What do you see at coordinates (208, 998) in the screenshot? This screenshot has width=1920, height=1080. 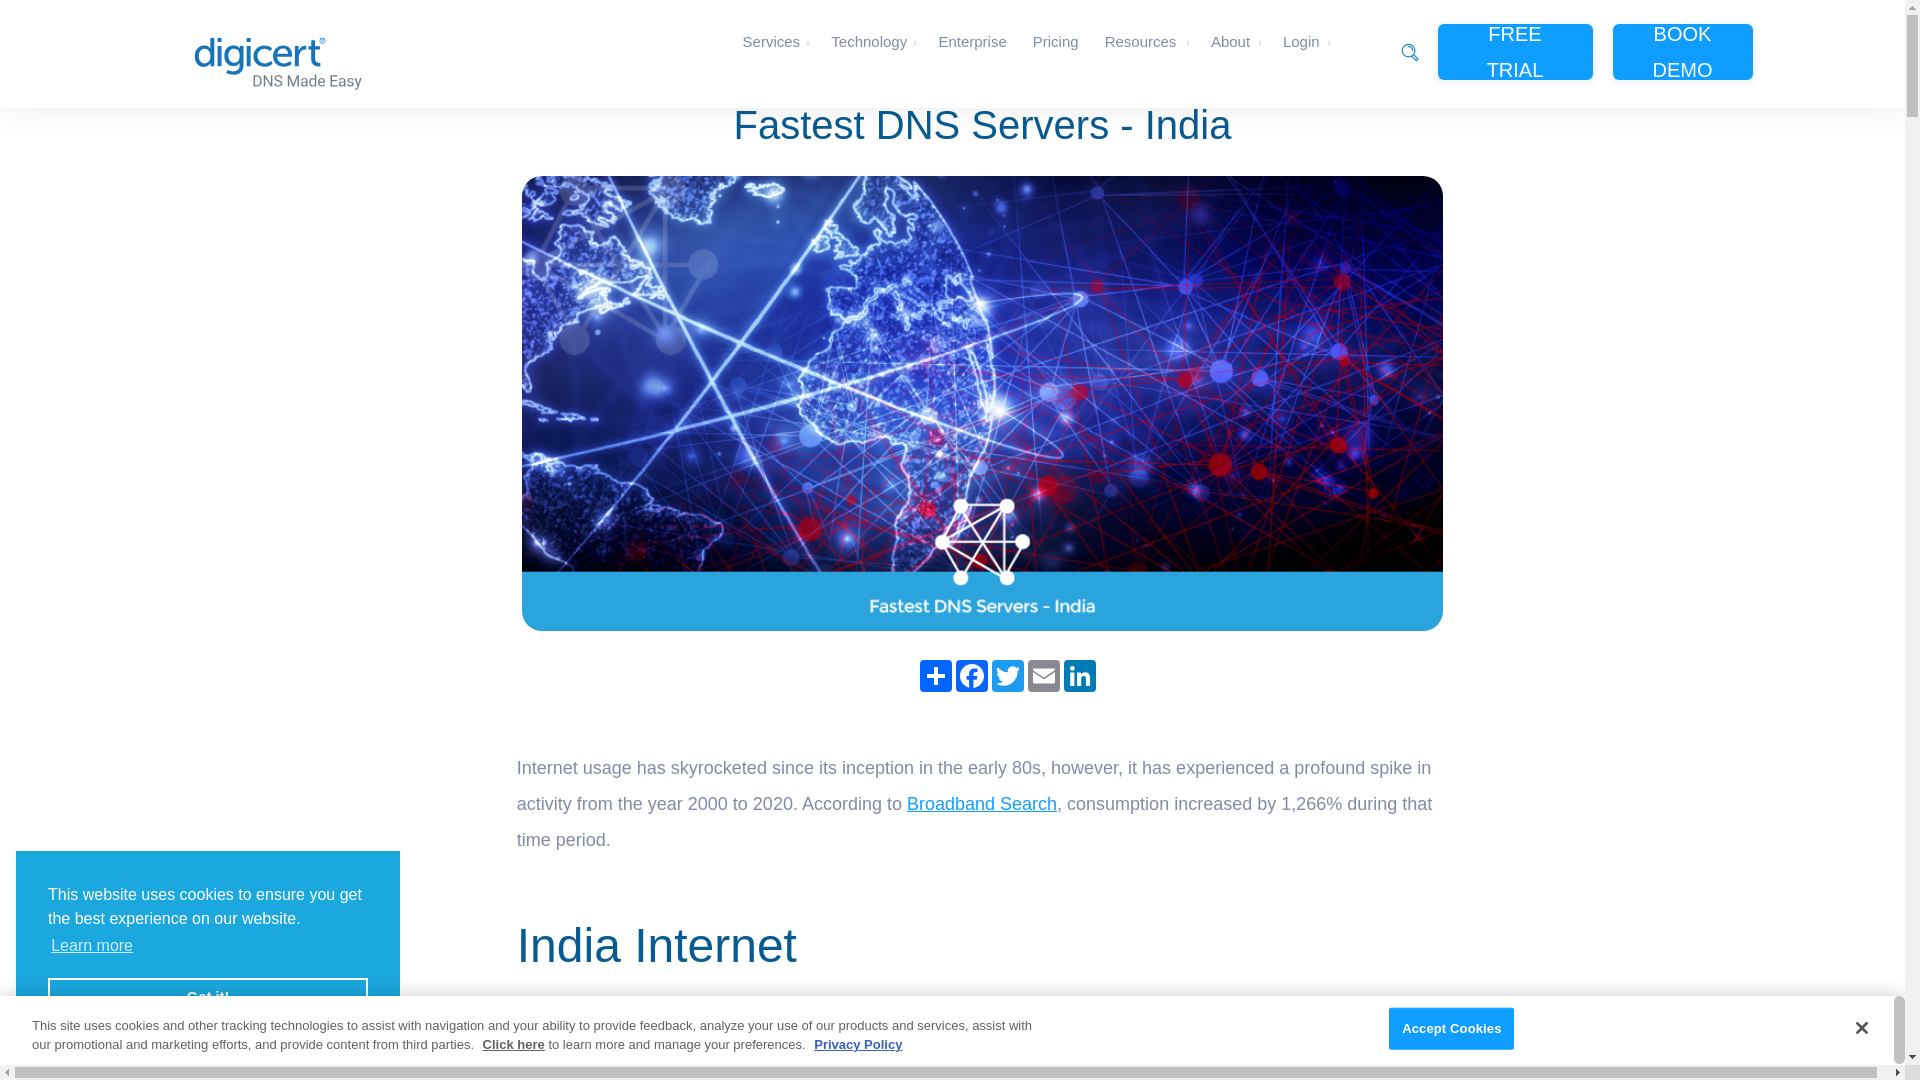 I see `Got it!` at bounding box center [208, 998].